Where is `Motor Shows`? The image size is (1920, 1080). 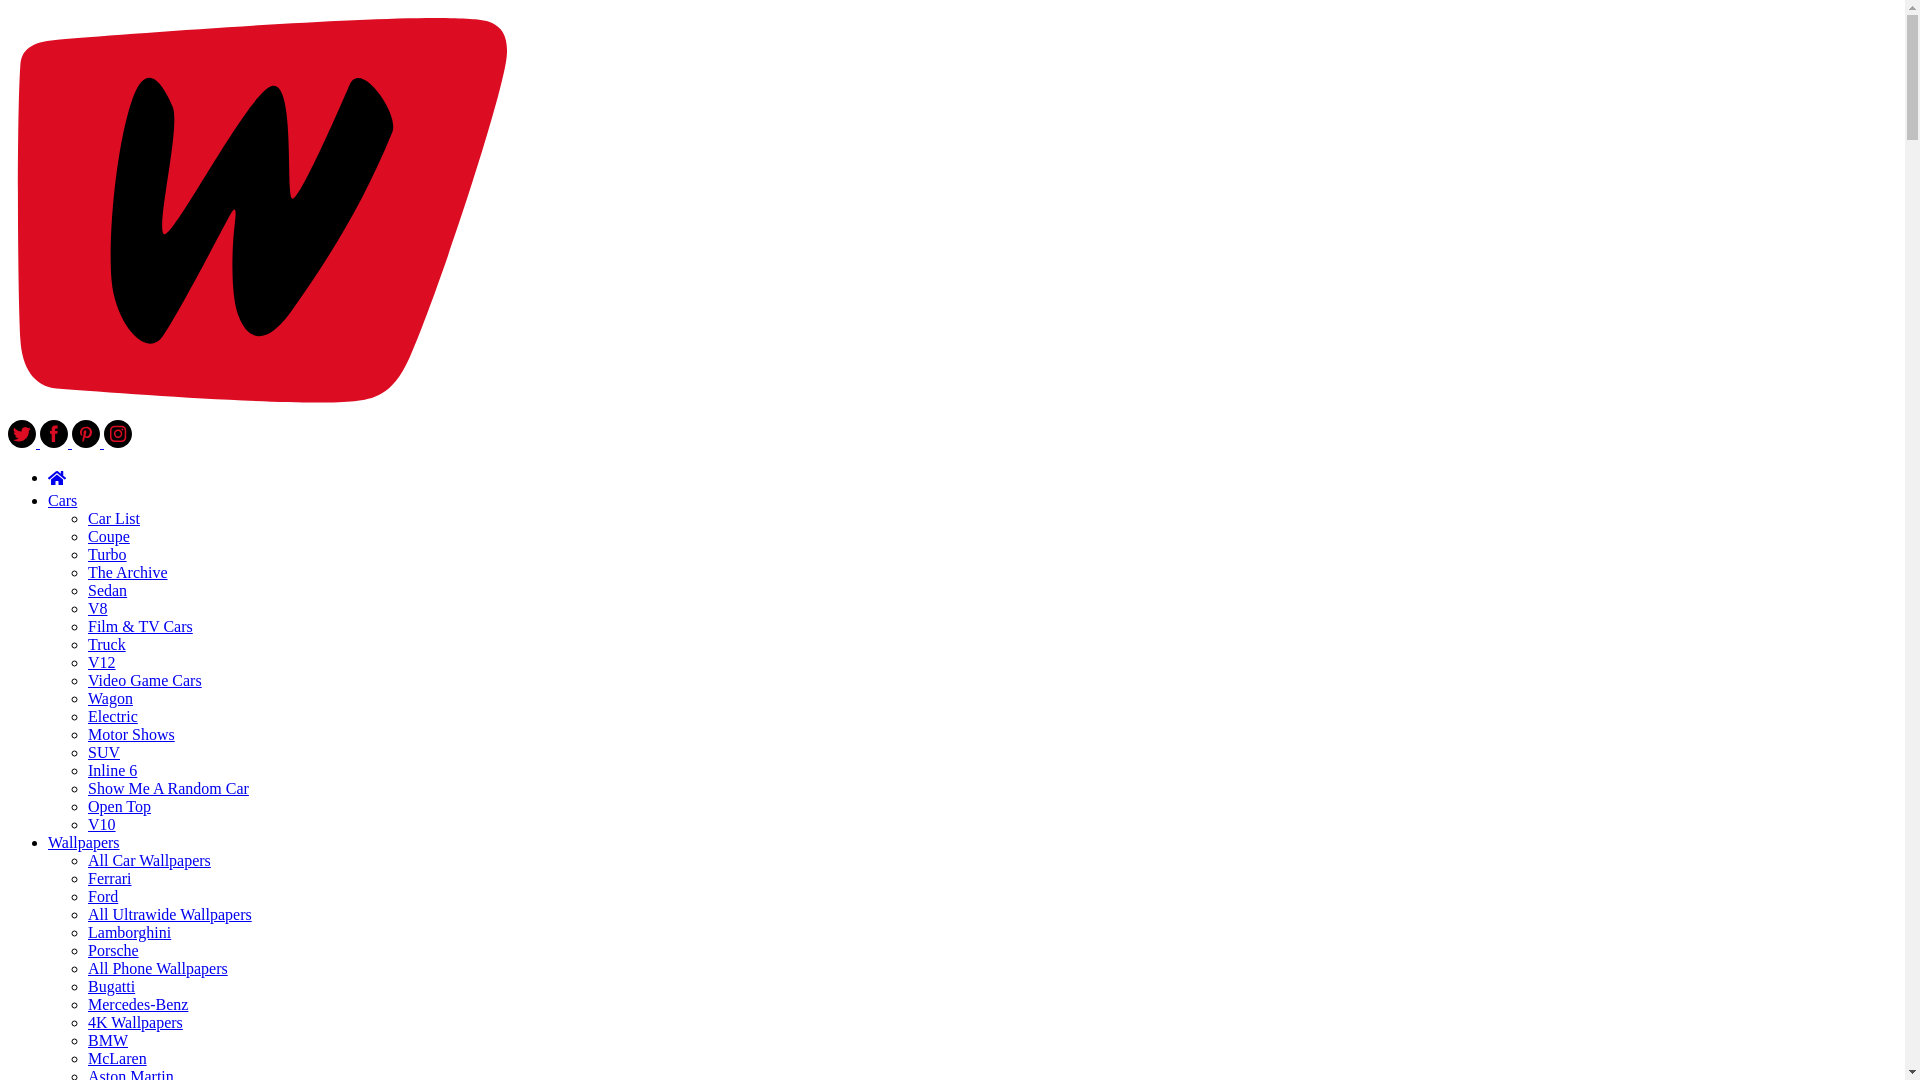
Motor Shows is located at coordinates (131, 734).